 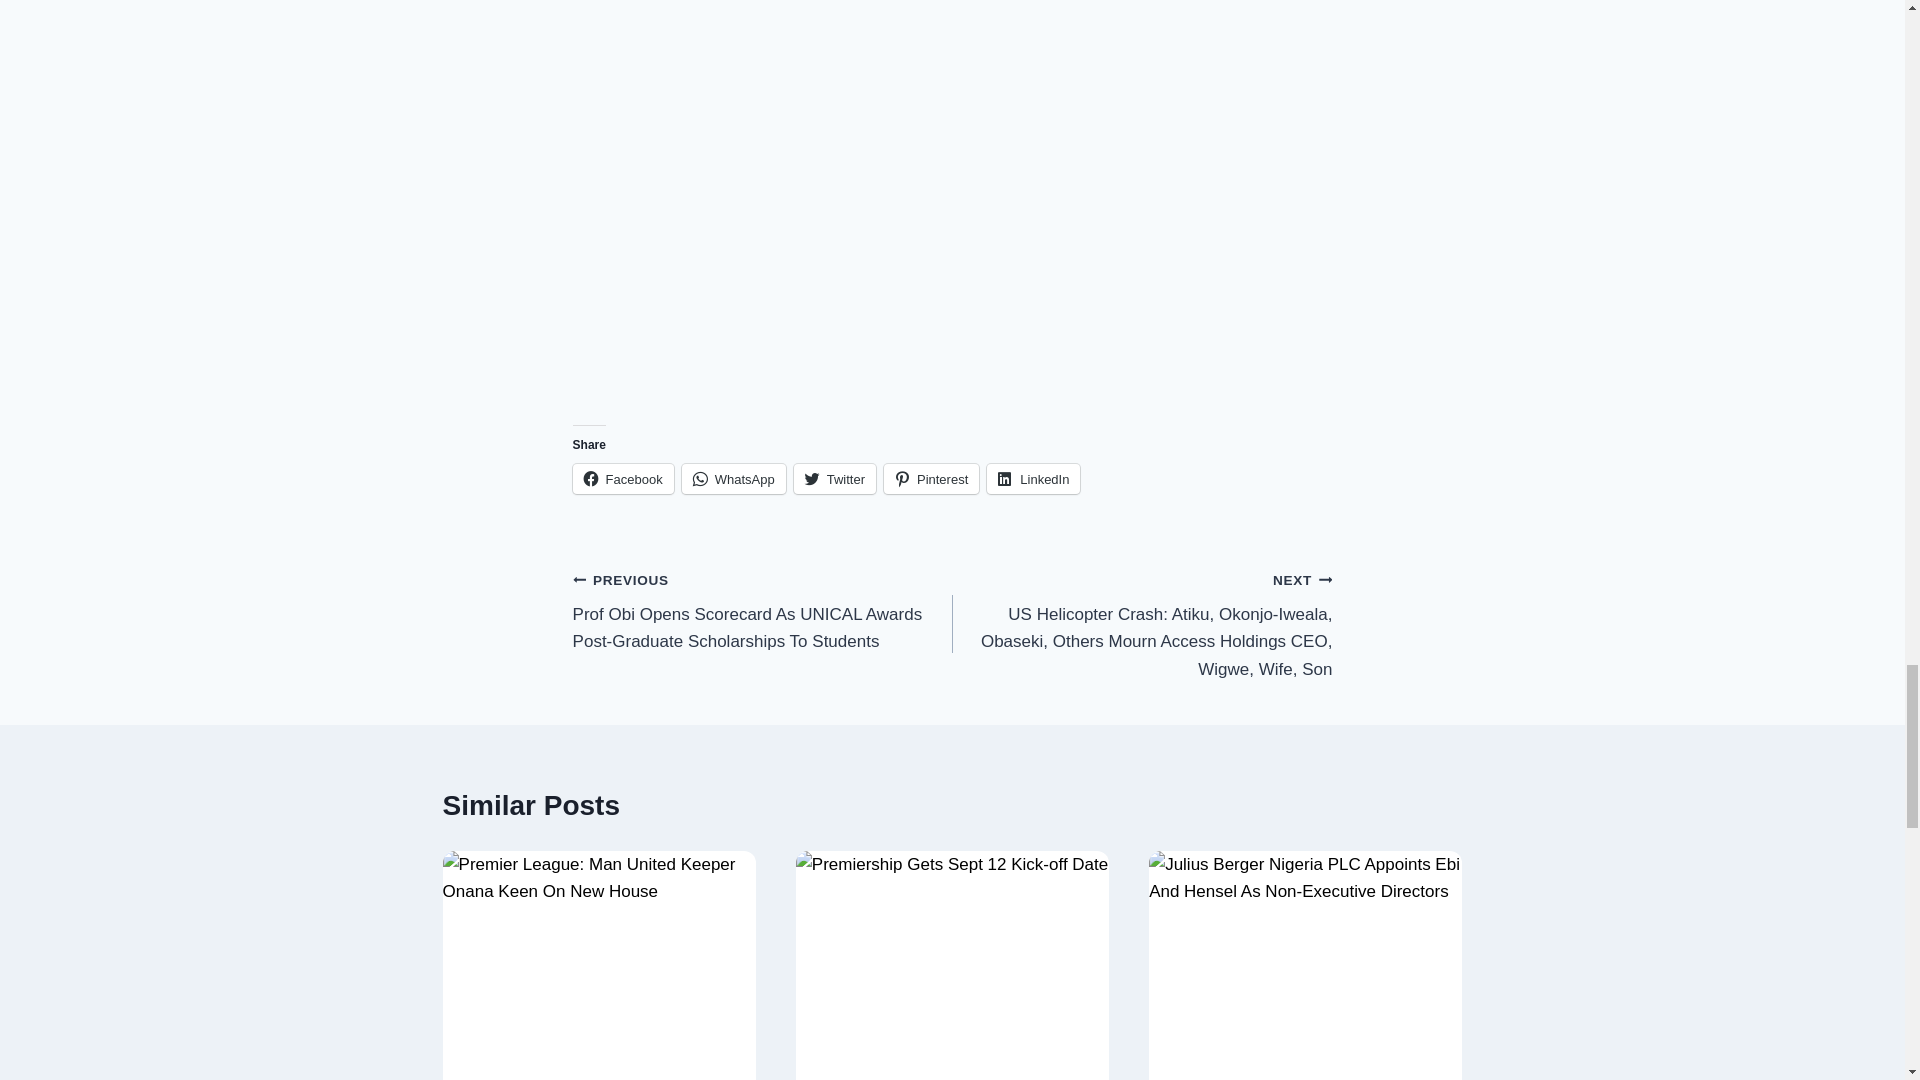 What do you see at coordinates (834, 478) in the screenshot?
I see `Click to share on Twitter` at bounding box center [834, 478].